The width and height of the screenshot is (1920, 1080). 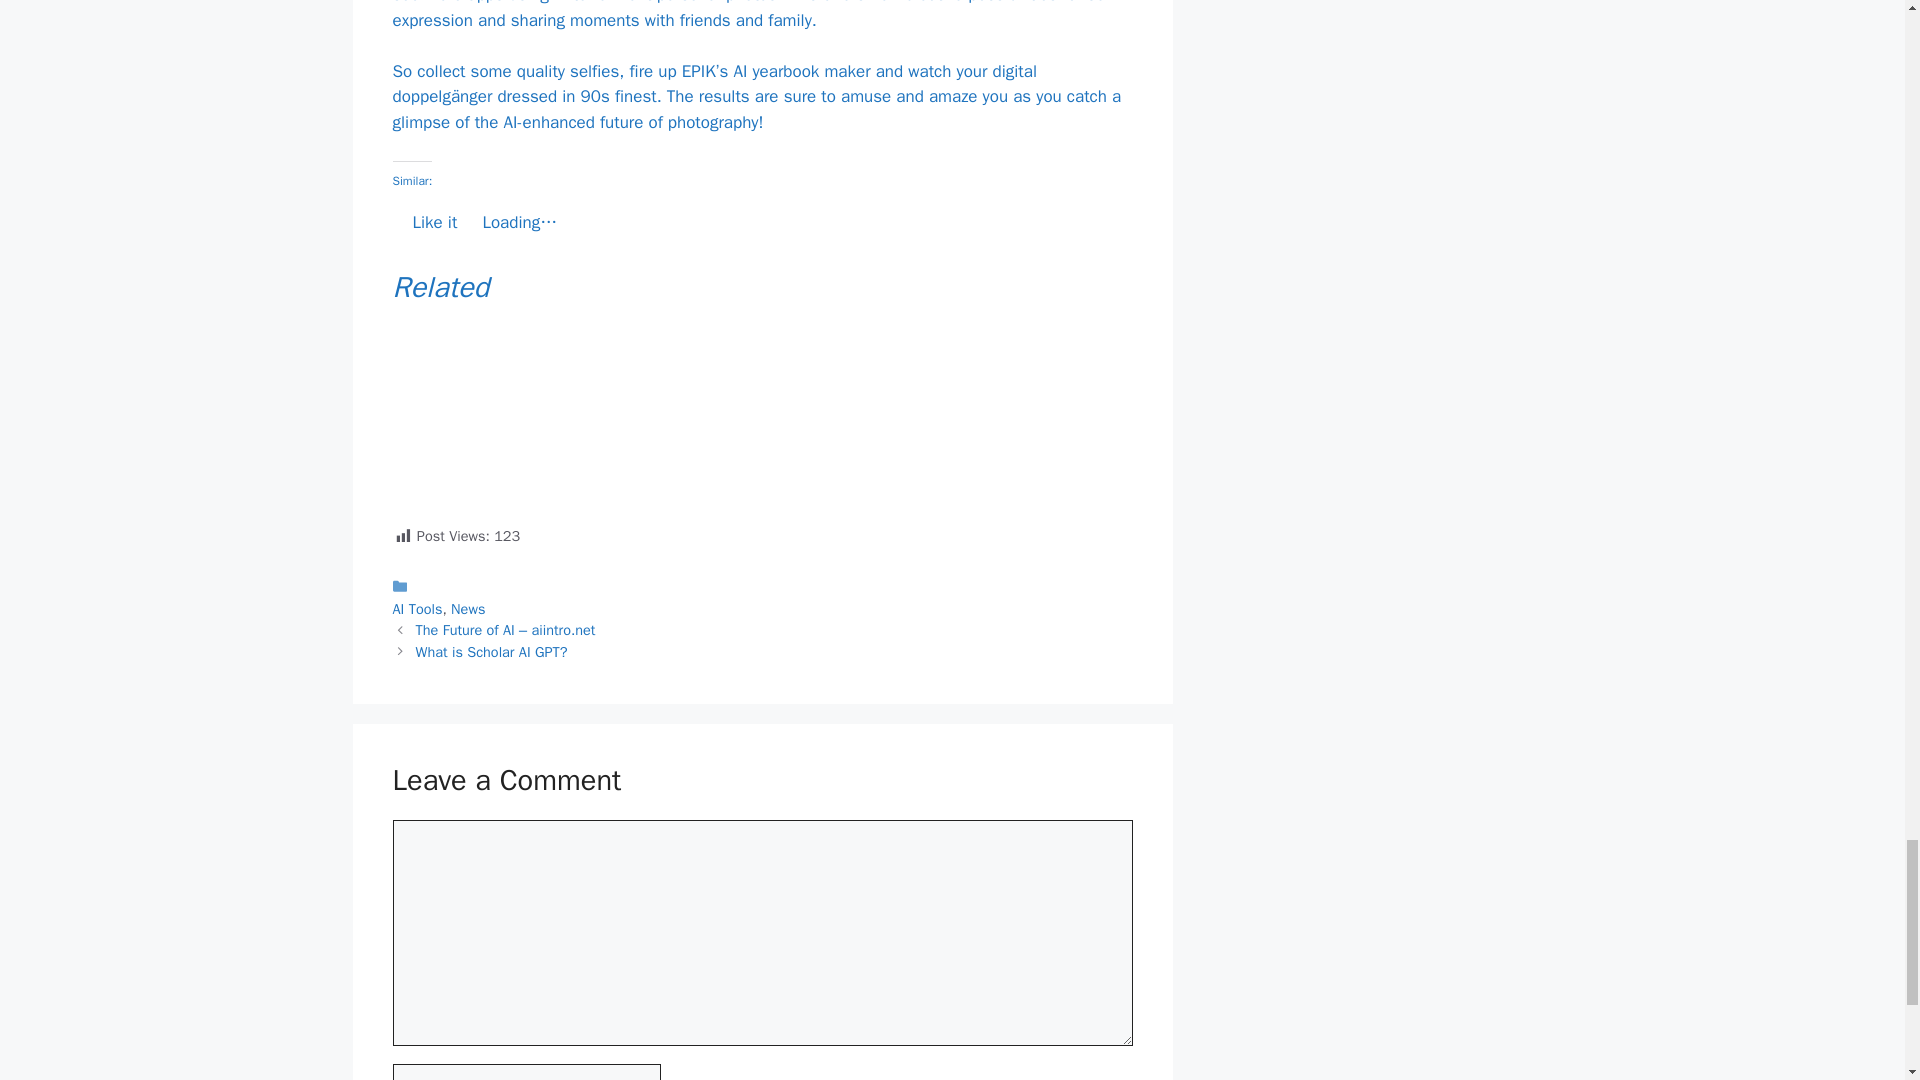 What do you see at coordinates (416, 608) in the screenshot?
I see `AI Tools` at bounding box center [416, 608].